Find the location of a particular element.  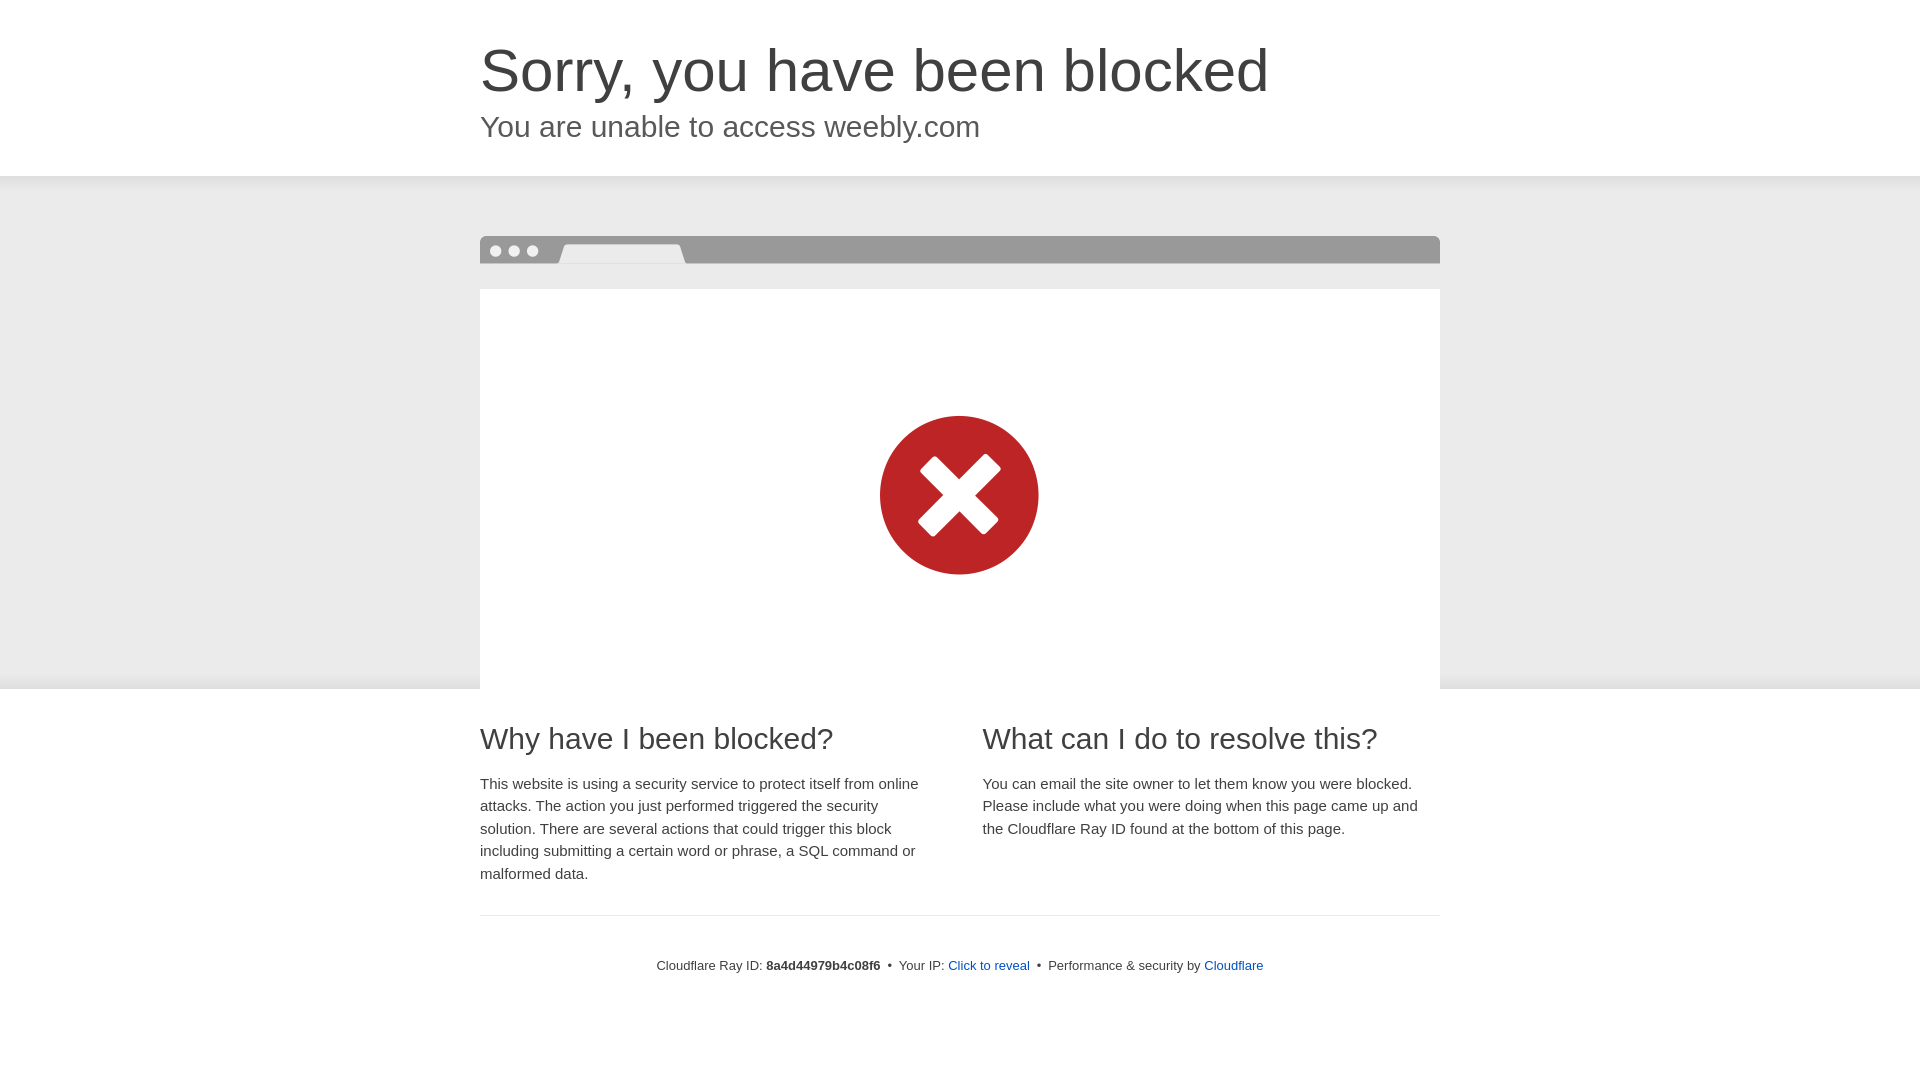

Click to reveal is located at coordinates (988, 966).